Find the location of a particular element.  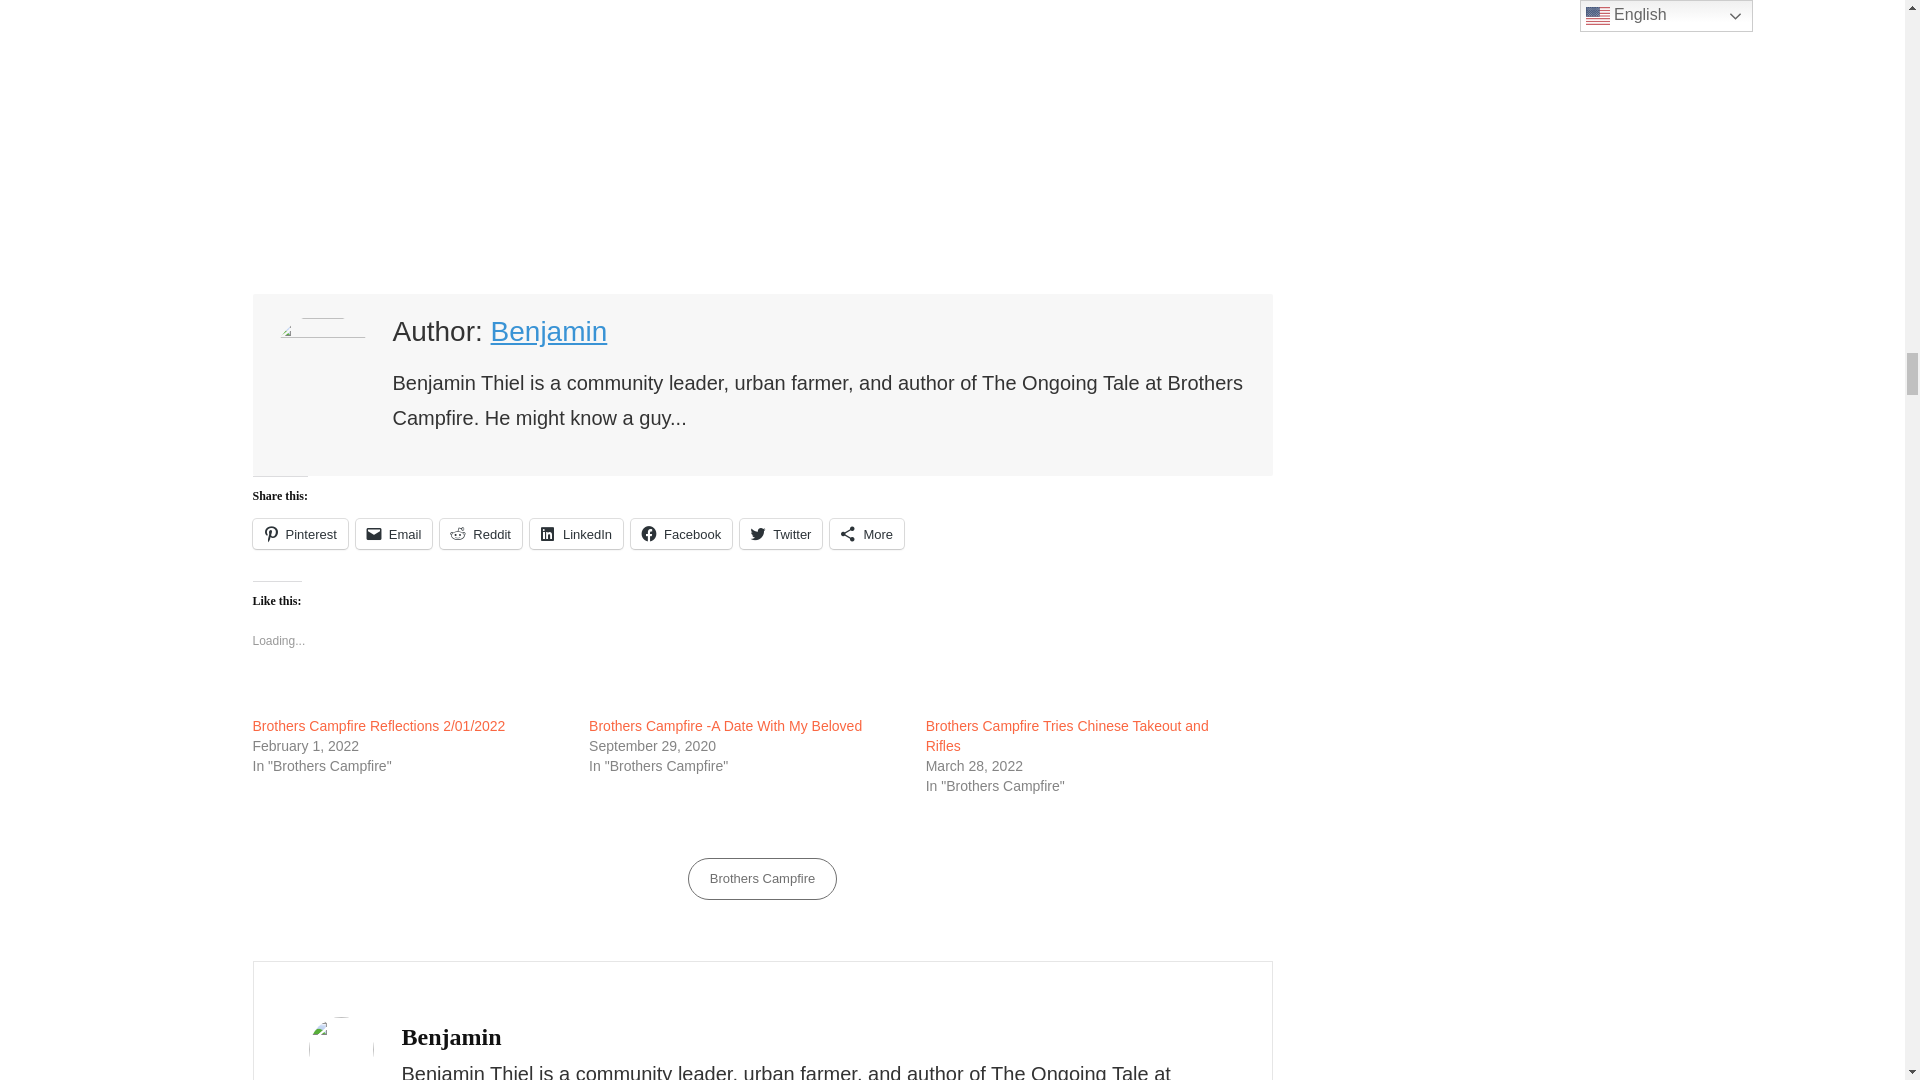

Click to share on Twitter is located at coordinates (780, 534).